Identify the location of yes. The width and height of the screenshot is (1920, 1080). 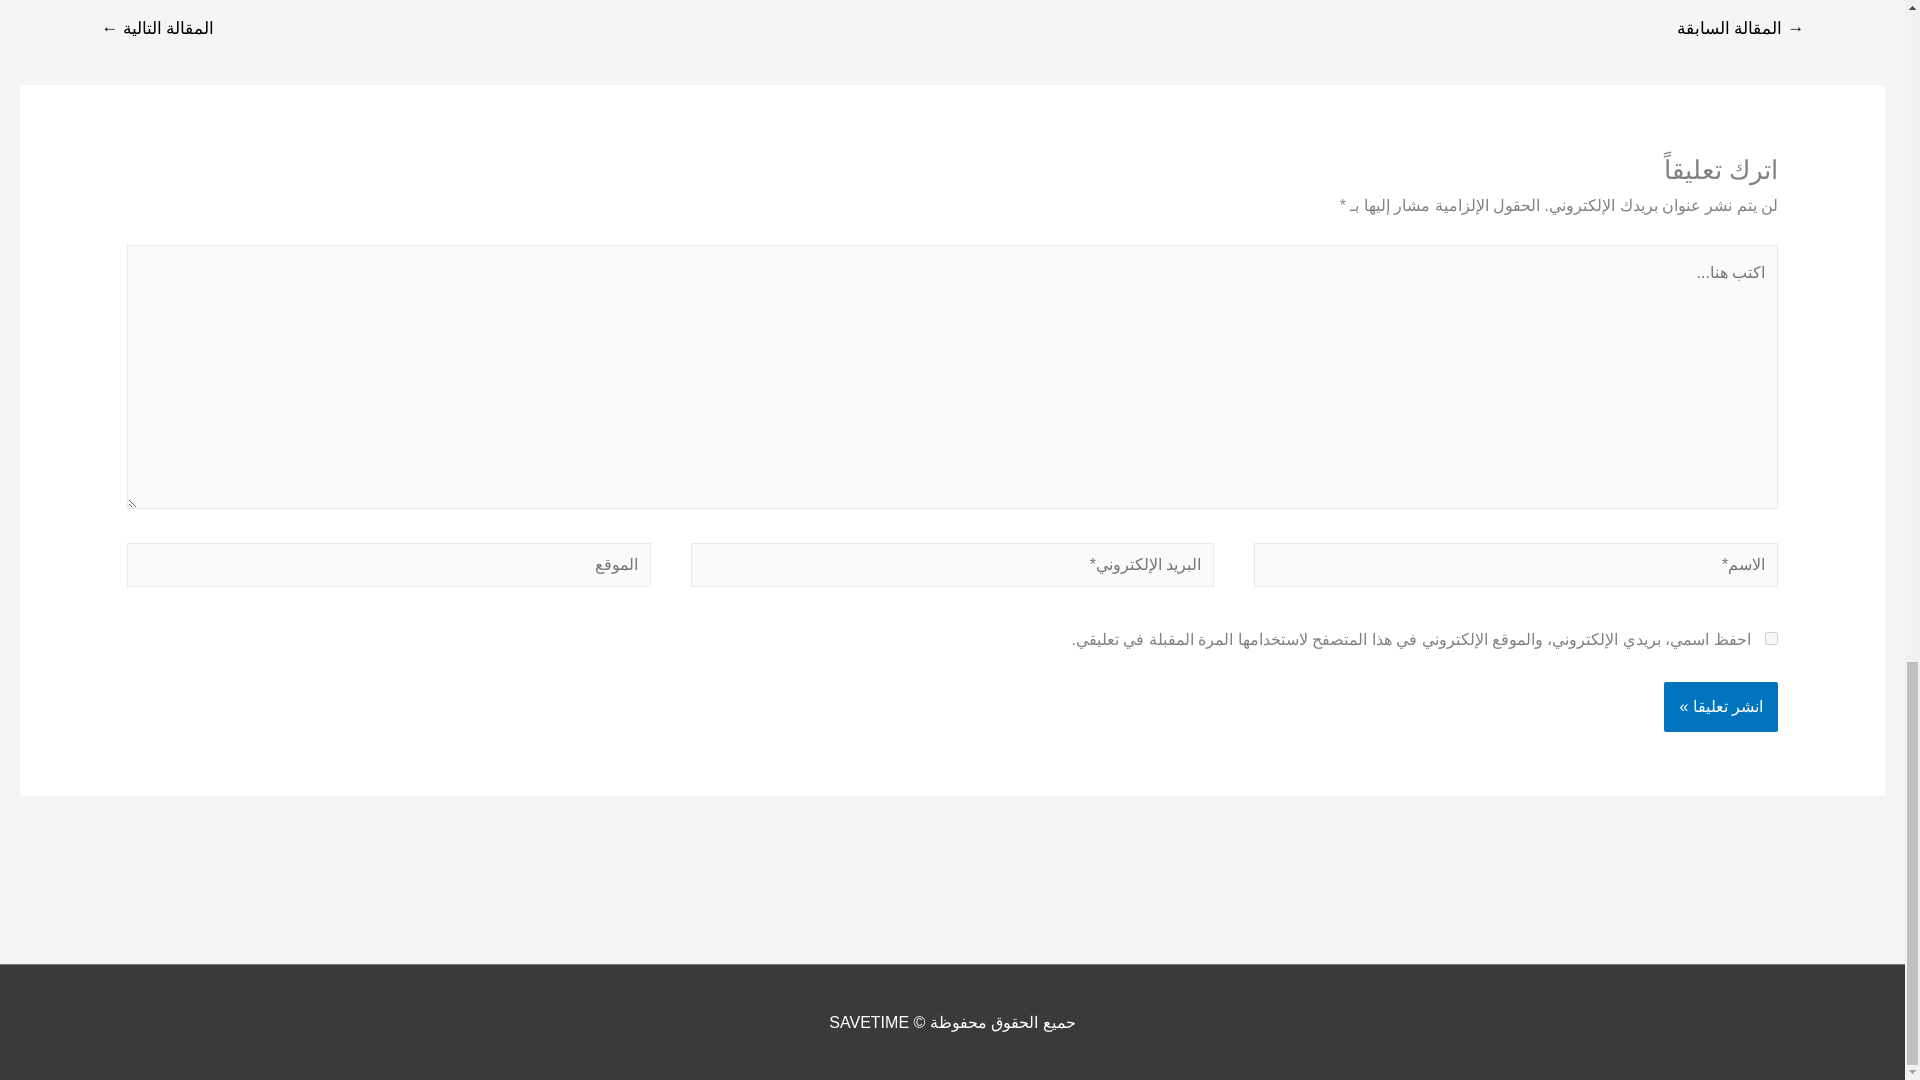
(1770, 638).